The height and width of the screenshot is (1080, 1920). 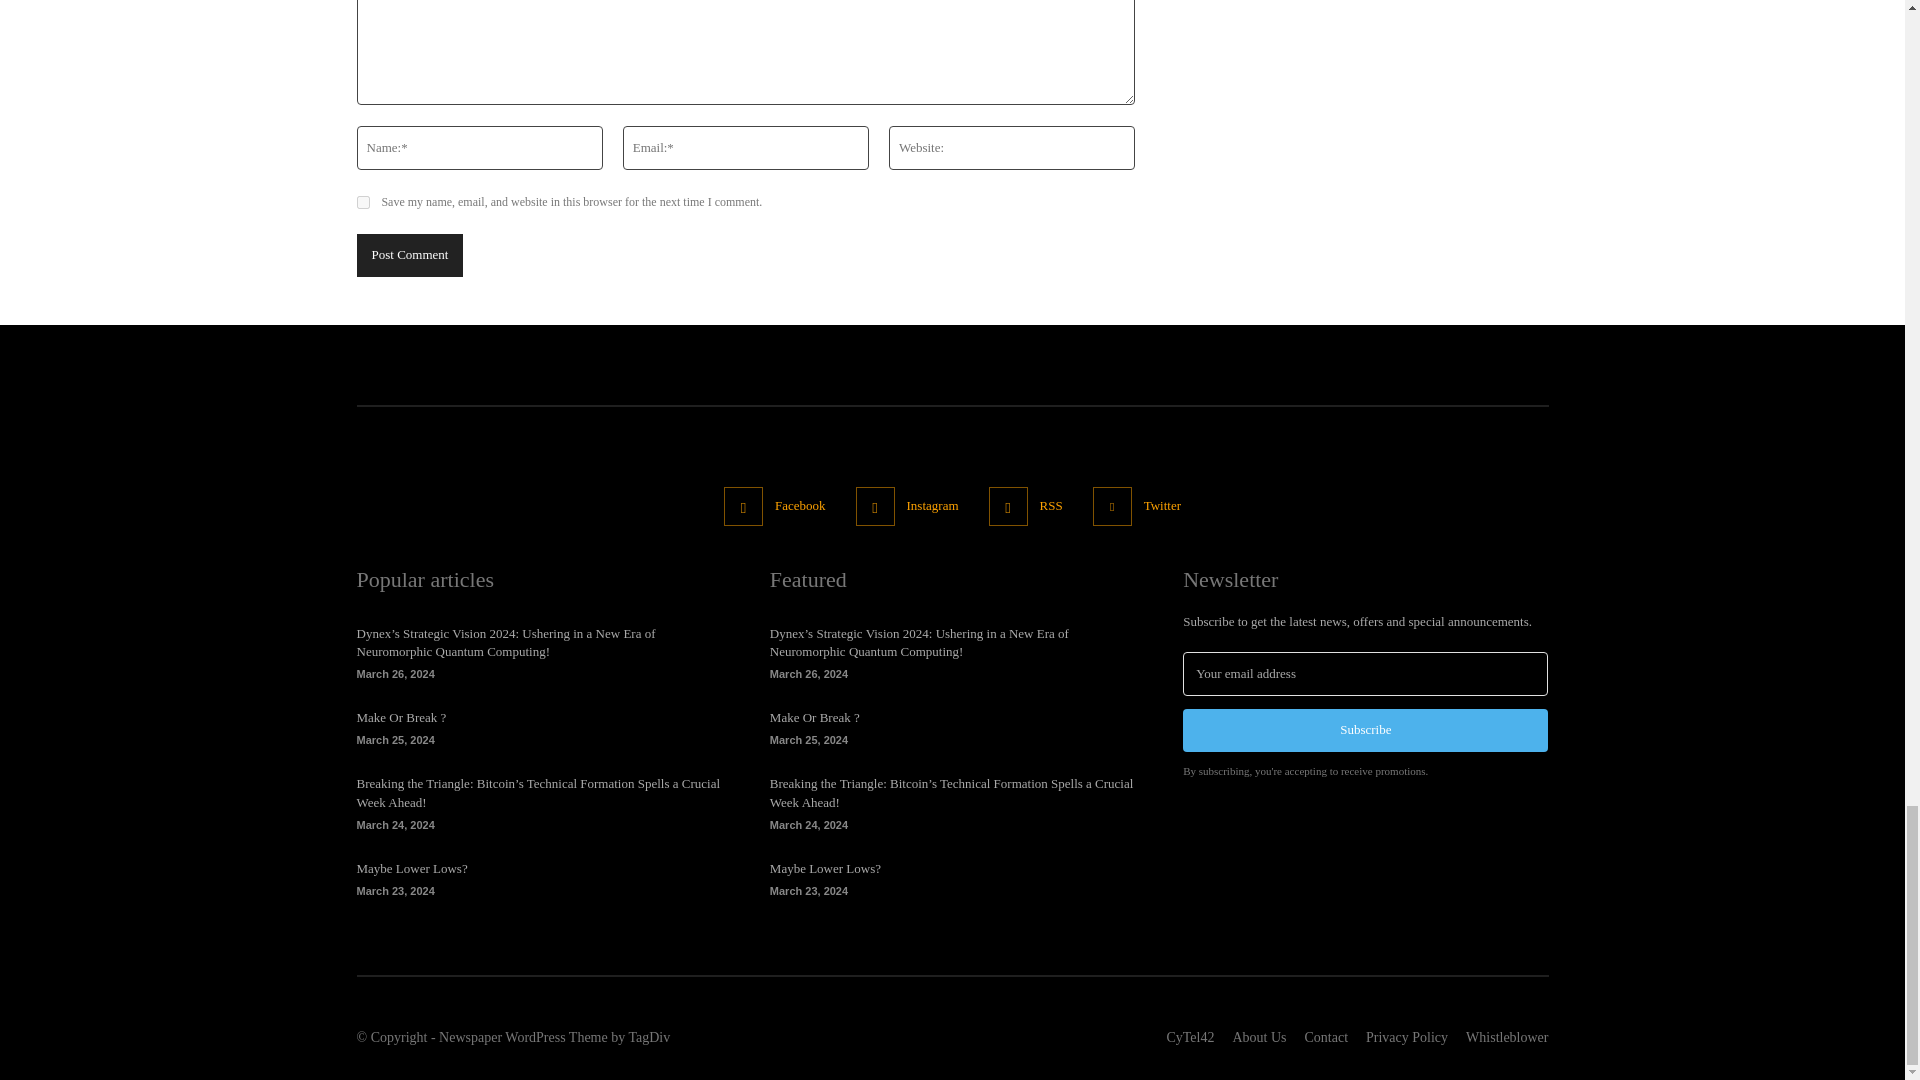 What do you see at coordinates (408, 255) in the screenshot?
I see `Post Comment` at bounding box center [408, 255].